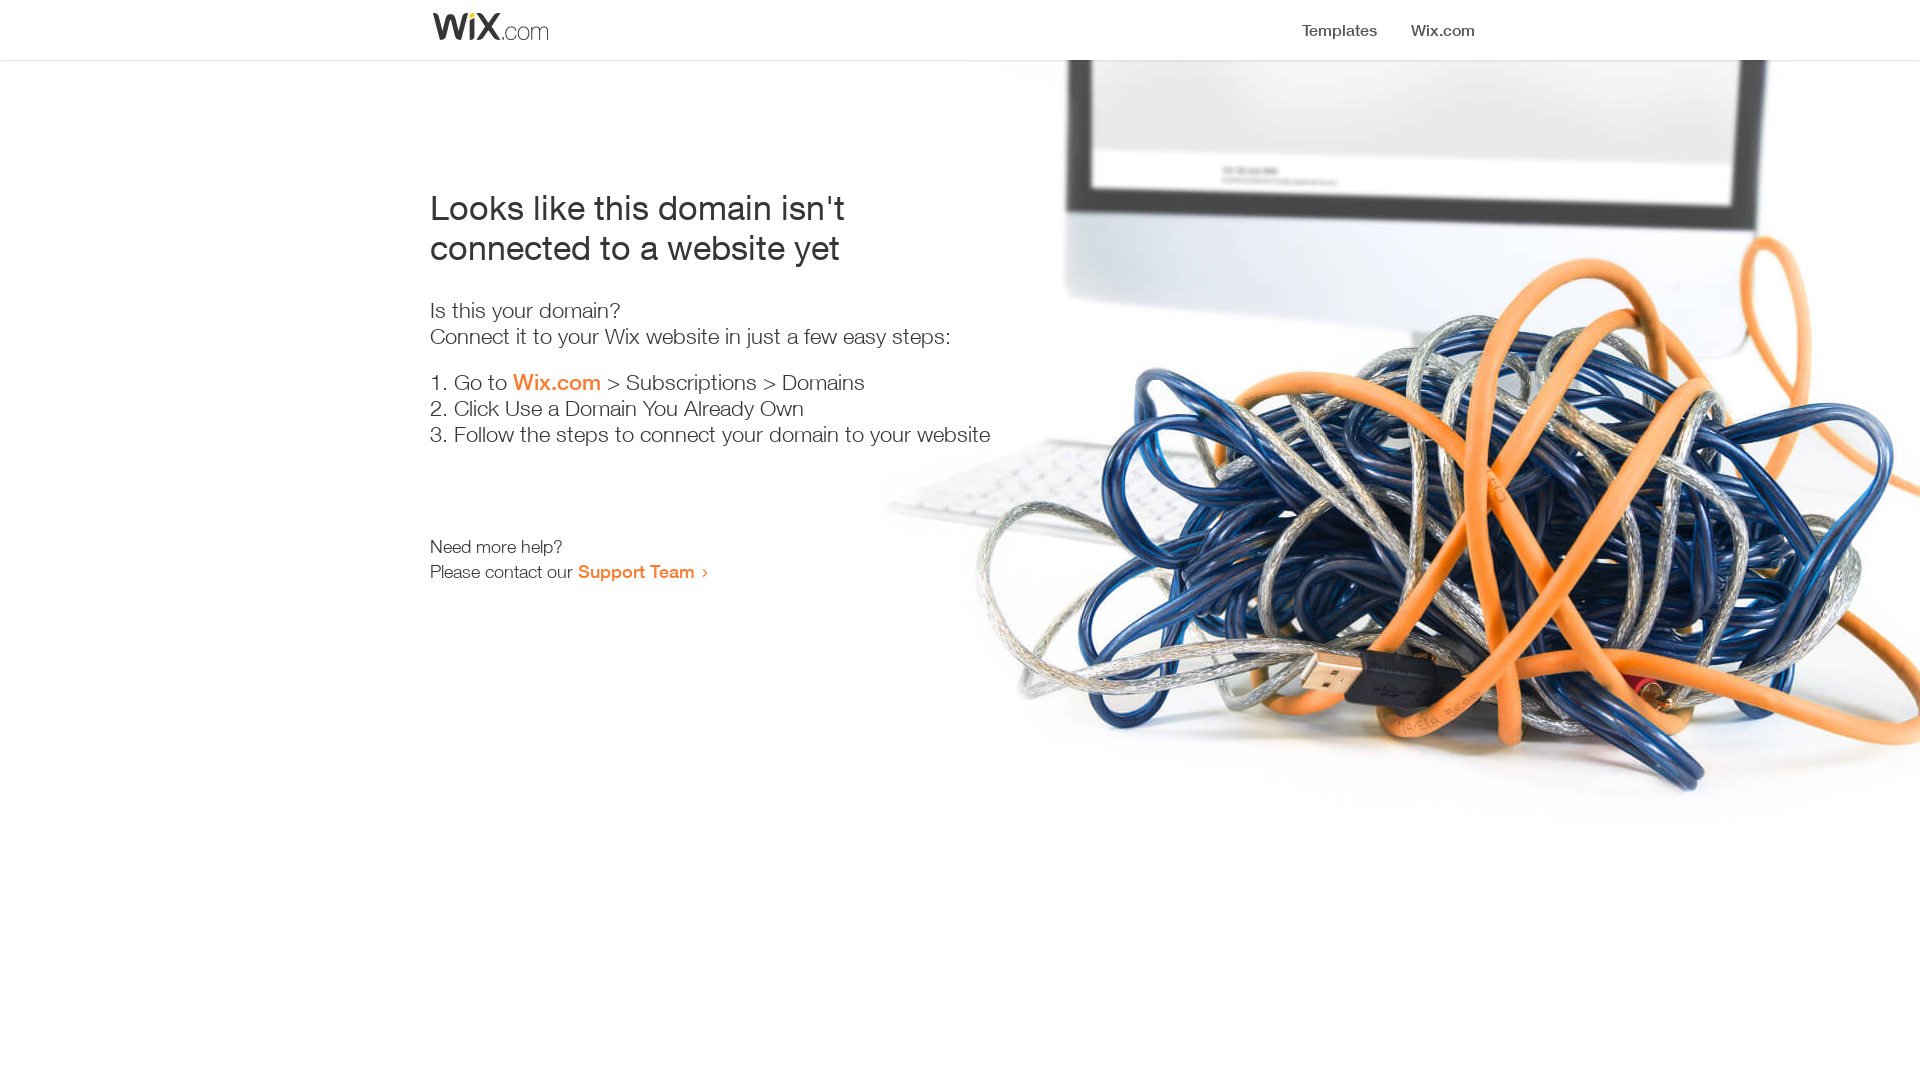 This screenshot has height=1080, width=1920. I want to click on Wix.com, so click(557, 382).